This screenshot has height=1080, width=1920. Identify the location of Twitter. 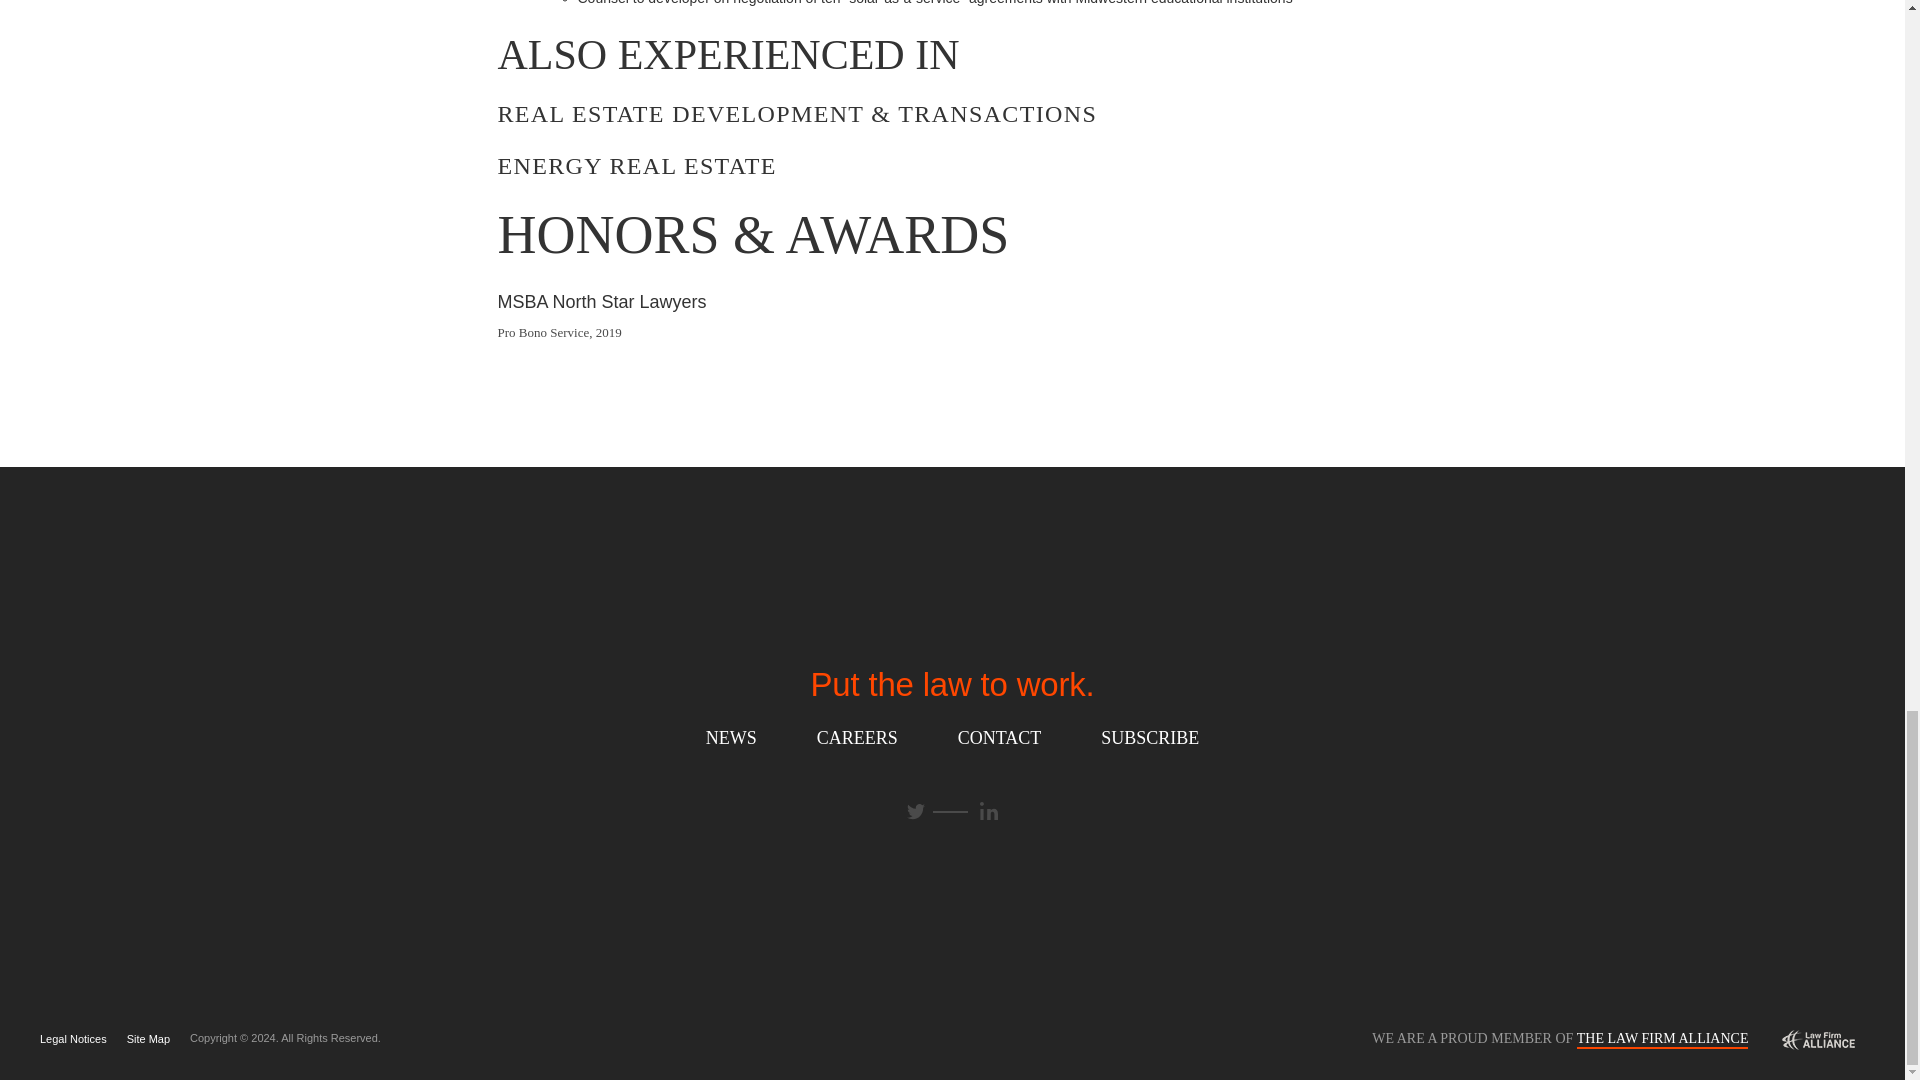
(916, 812).